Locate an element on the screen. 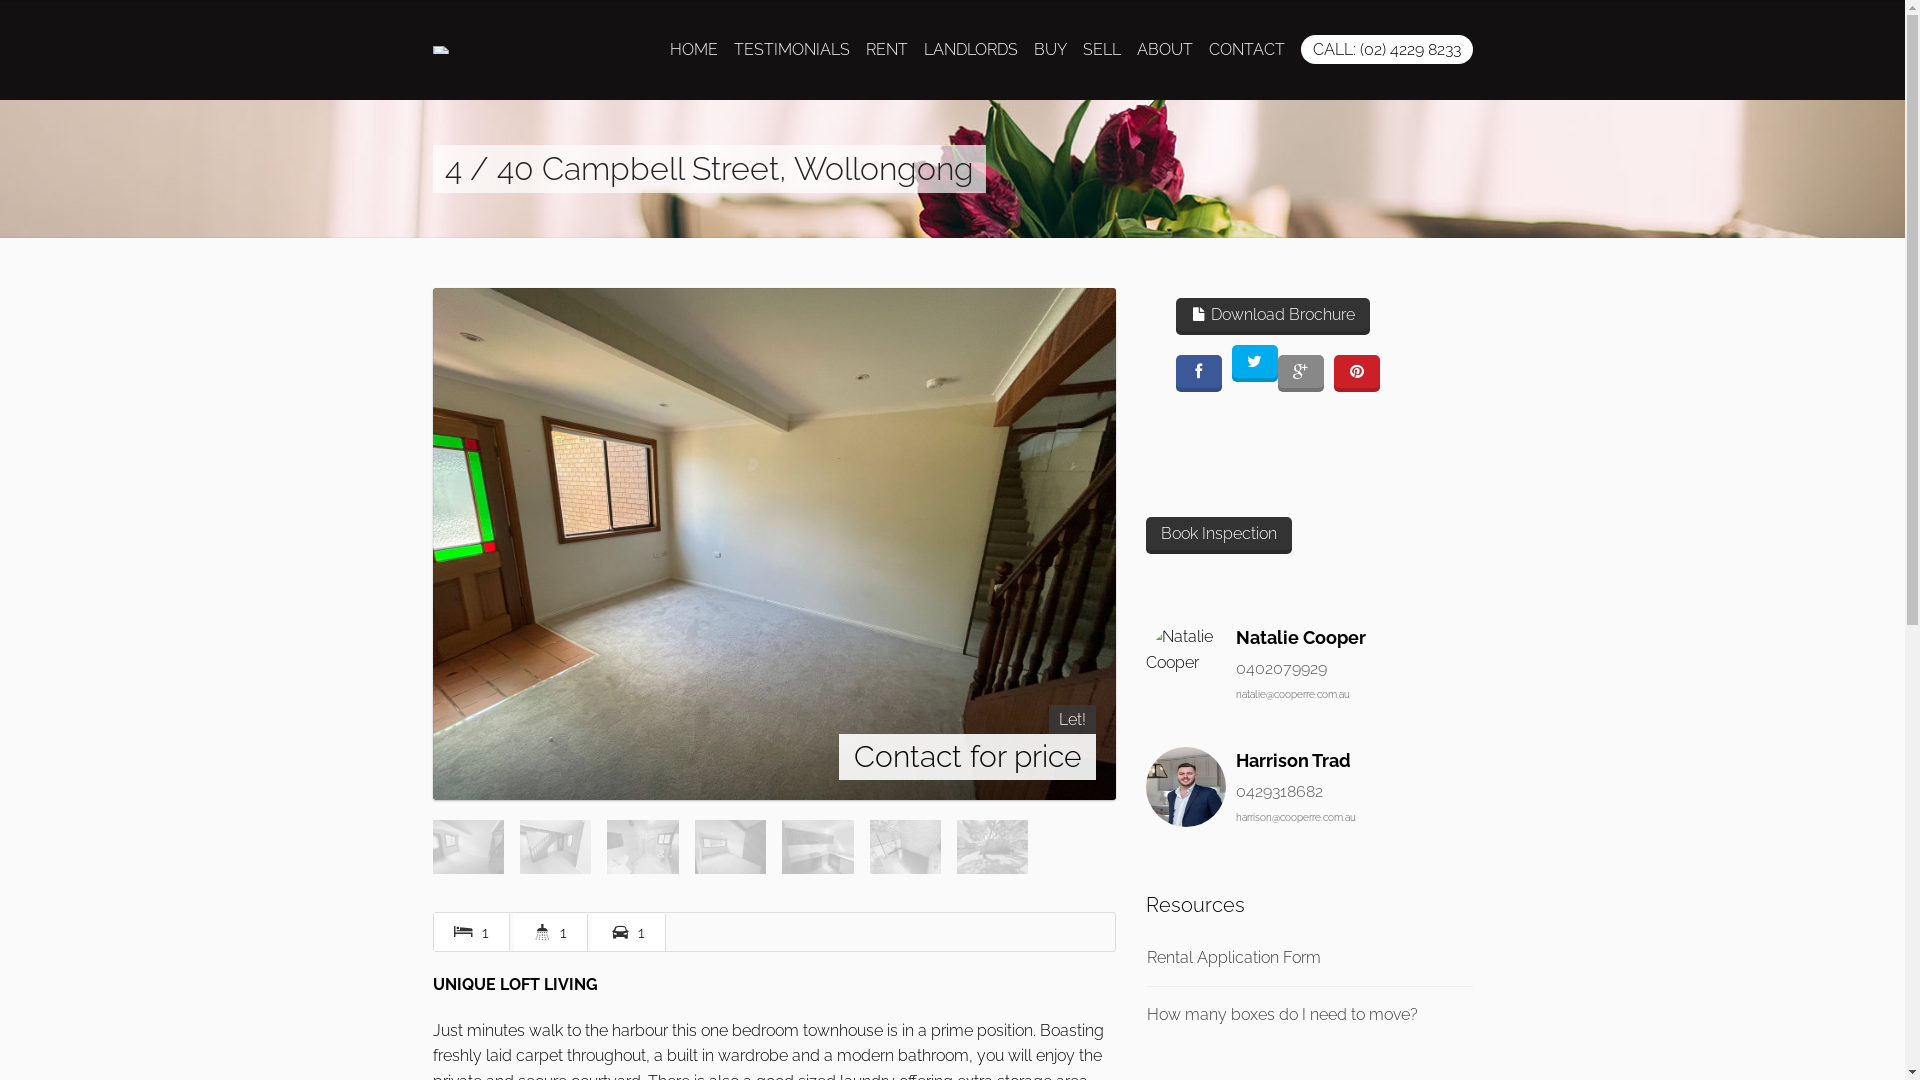 The height and width of the screenshot is (1080, 1920). 4 / 40 Campbell Street, Wollongong is located at coordinates (774, 542).